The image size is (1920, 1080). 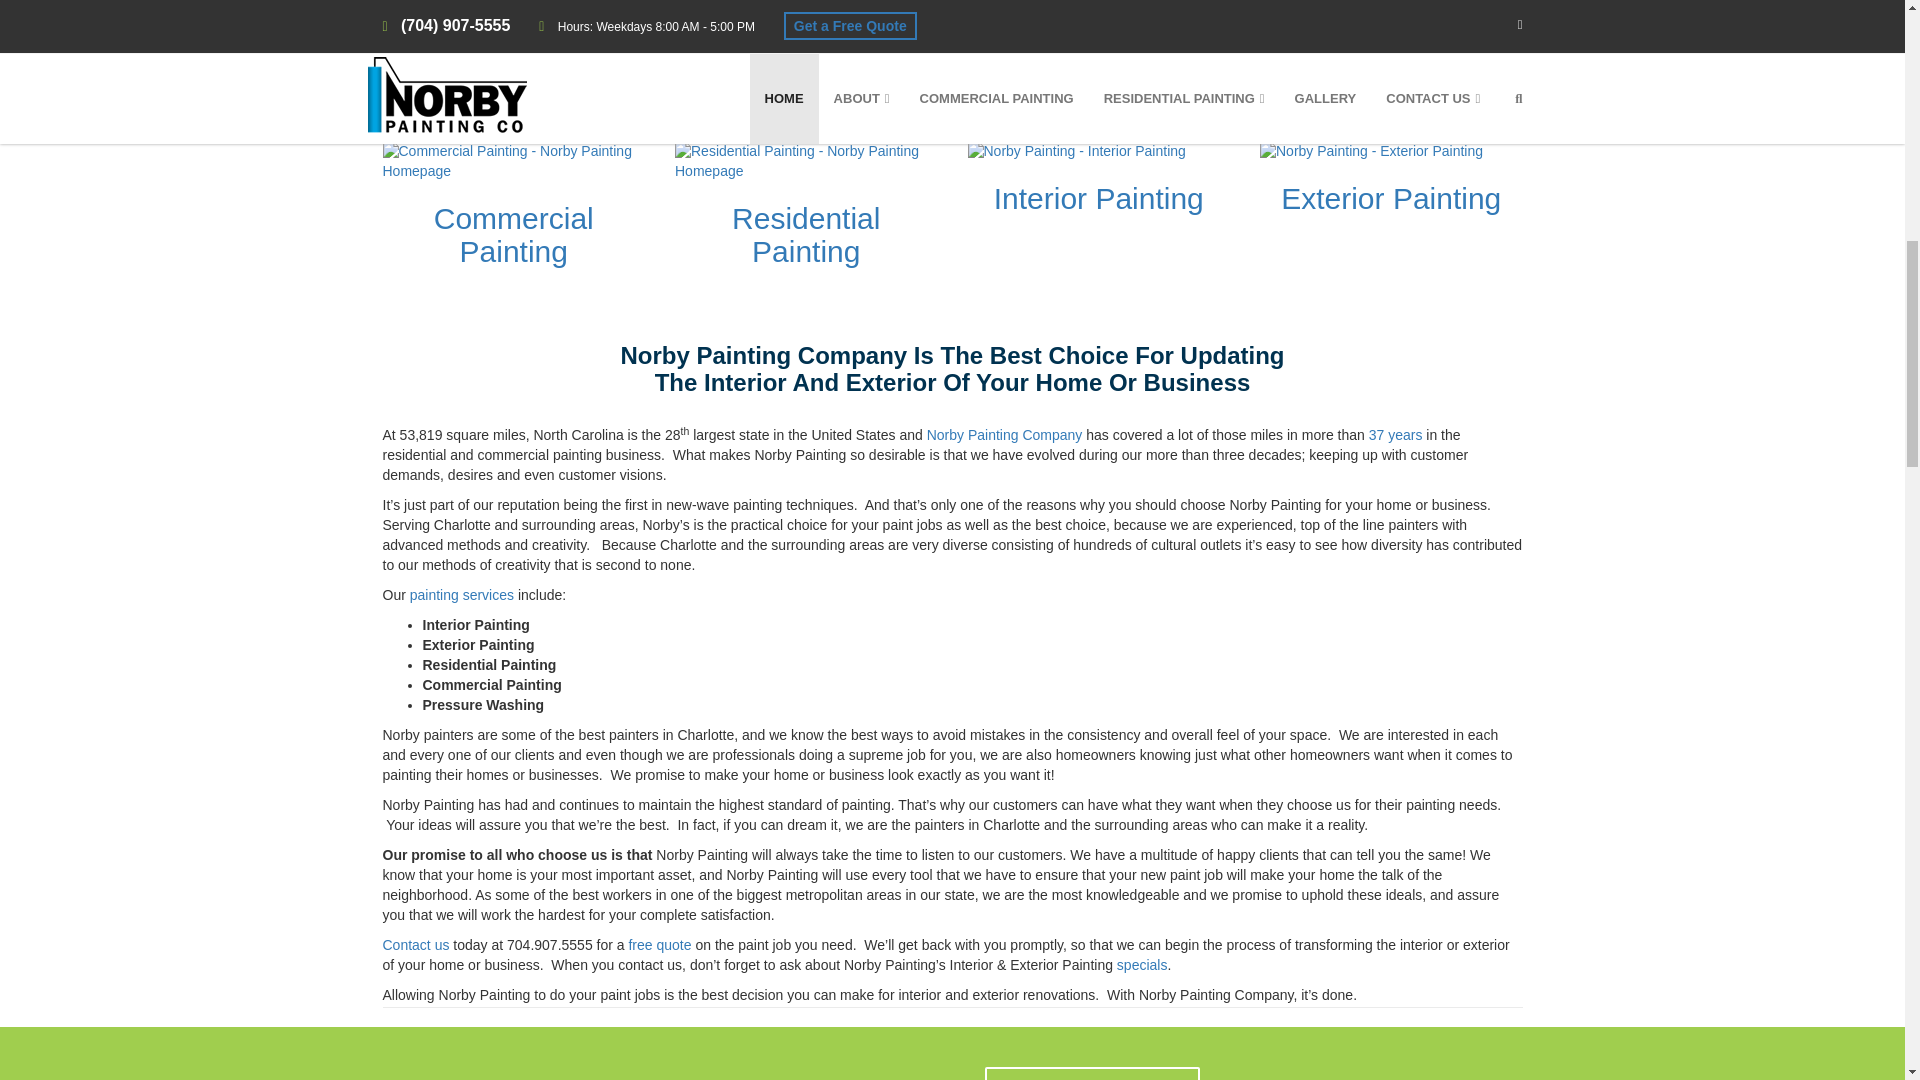 What do you see at coordinates (1142, 964) in the screenshot?
I see `specials` at bounding box center [1142, 964].